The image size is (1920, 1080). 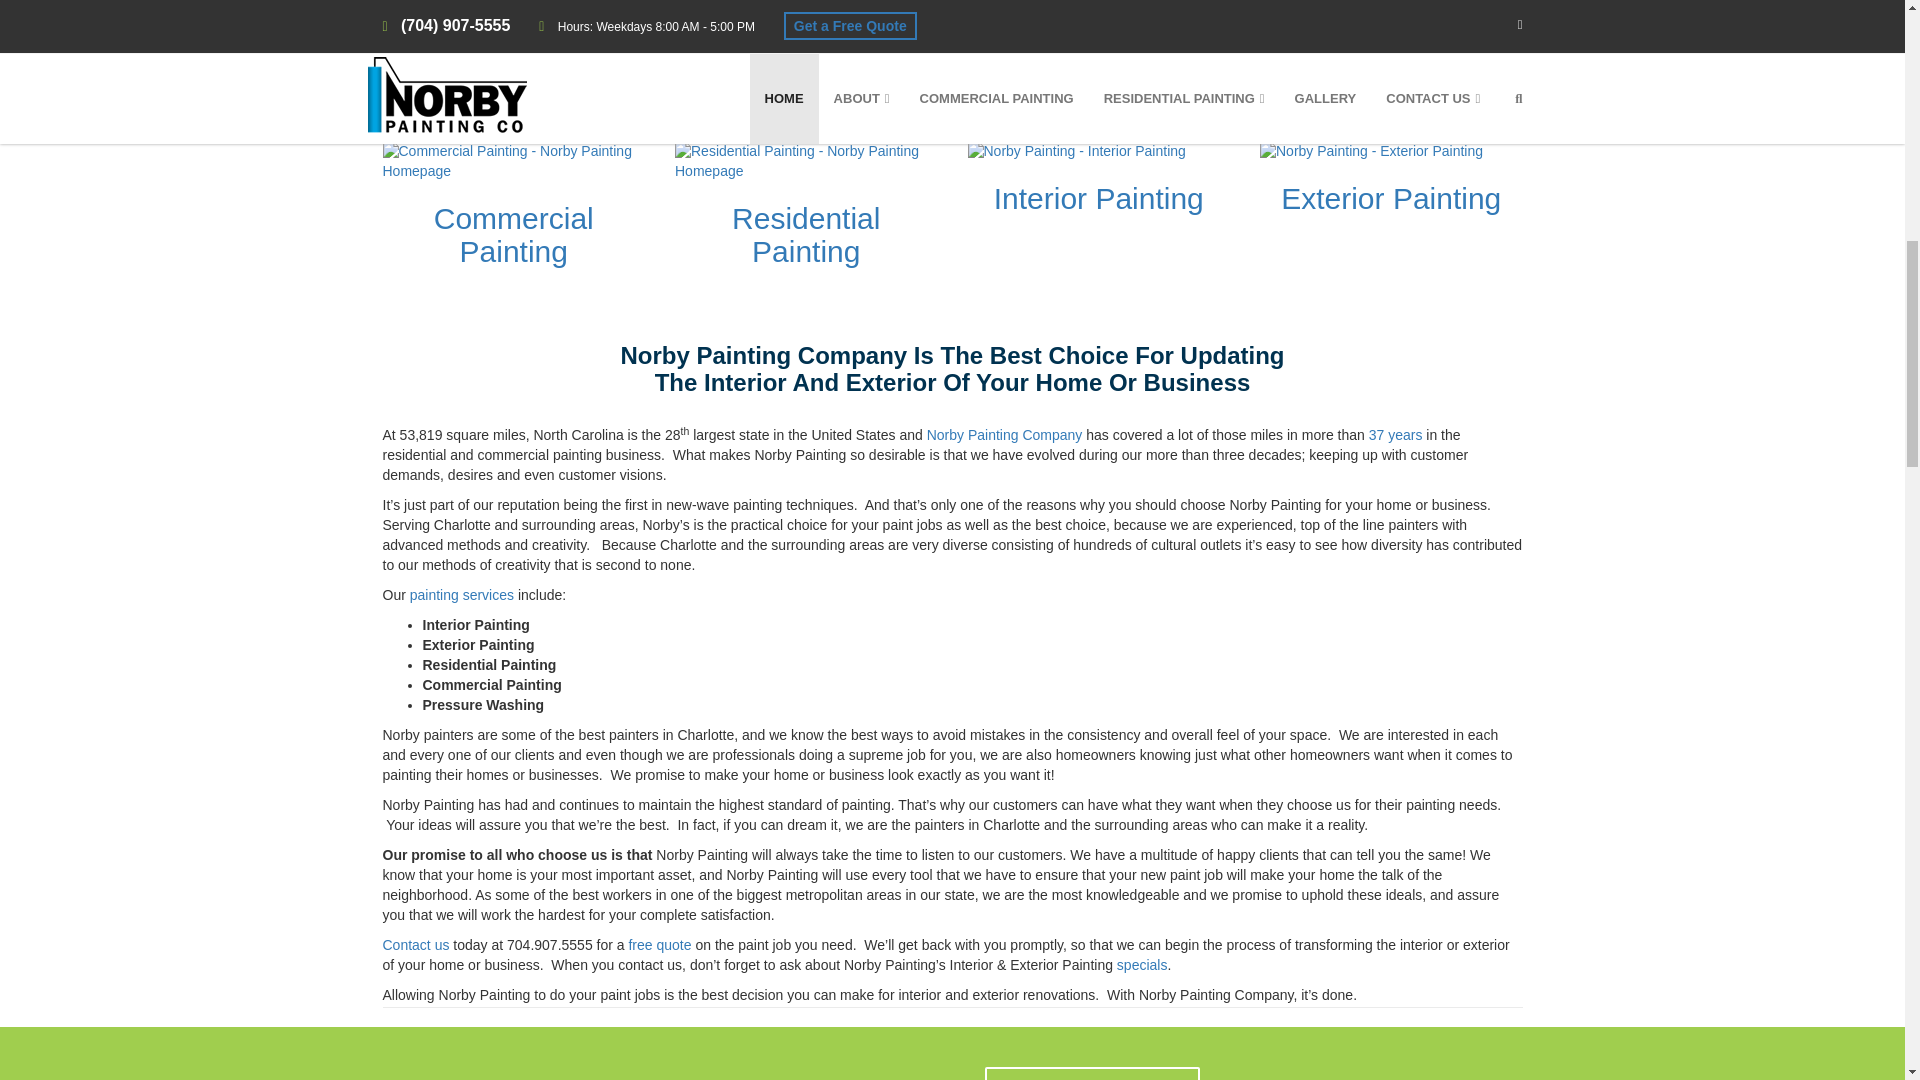 What do you see at coordinates (1142, 964) in the screenshot?
I see `specials` at bounding box center [1142, 964].